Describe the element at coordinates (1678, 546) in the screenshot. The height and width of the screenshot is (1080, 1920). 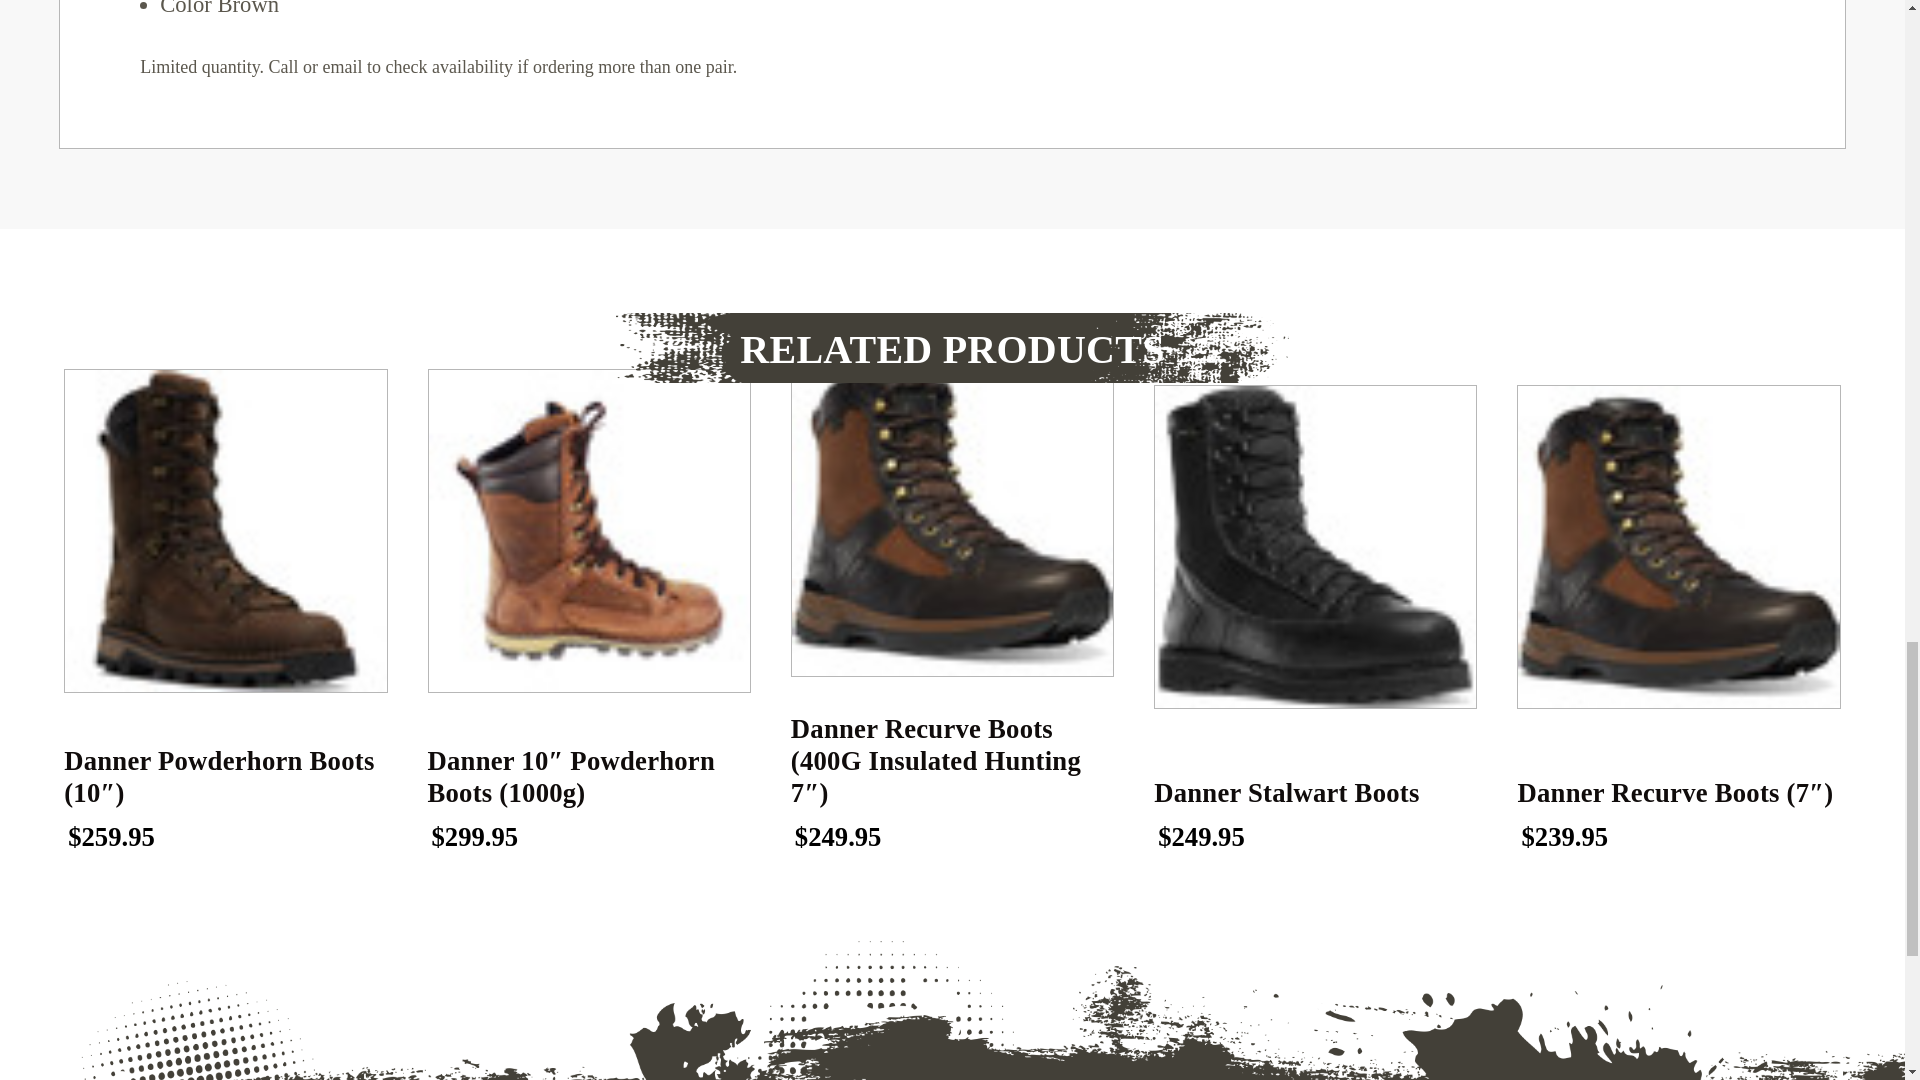
I see `Danner Recurve Boot` at that location.